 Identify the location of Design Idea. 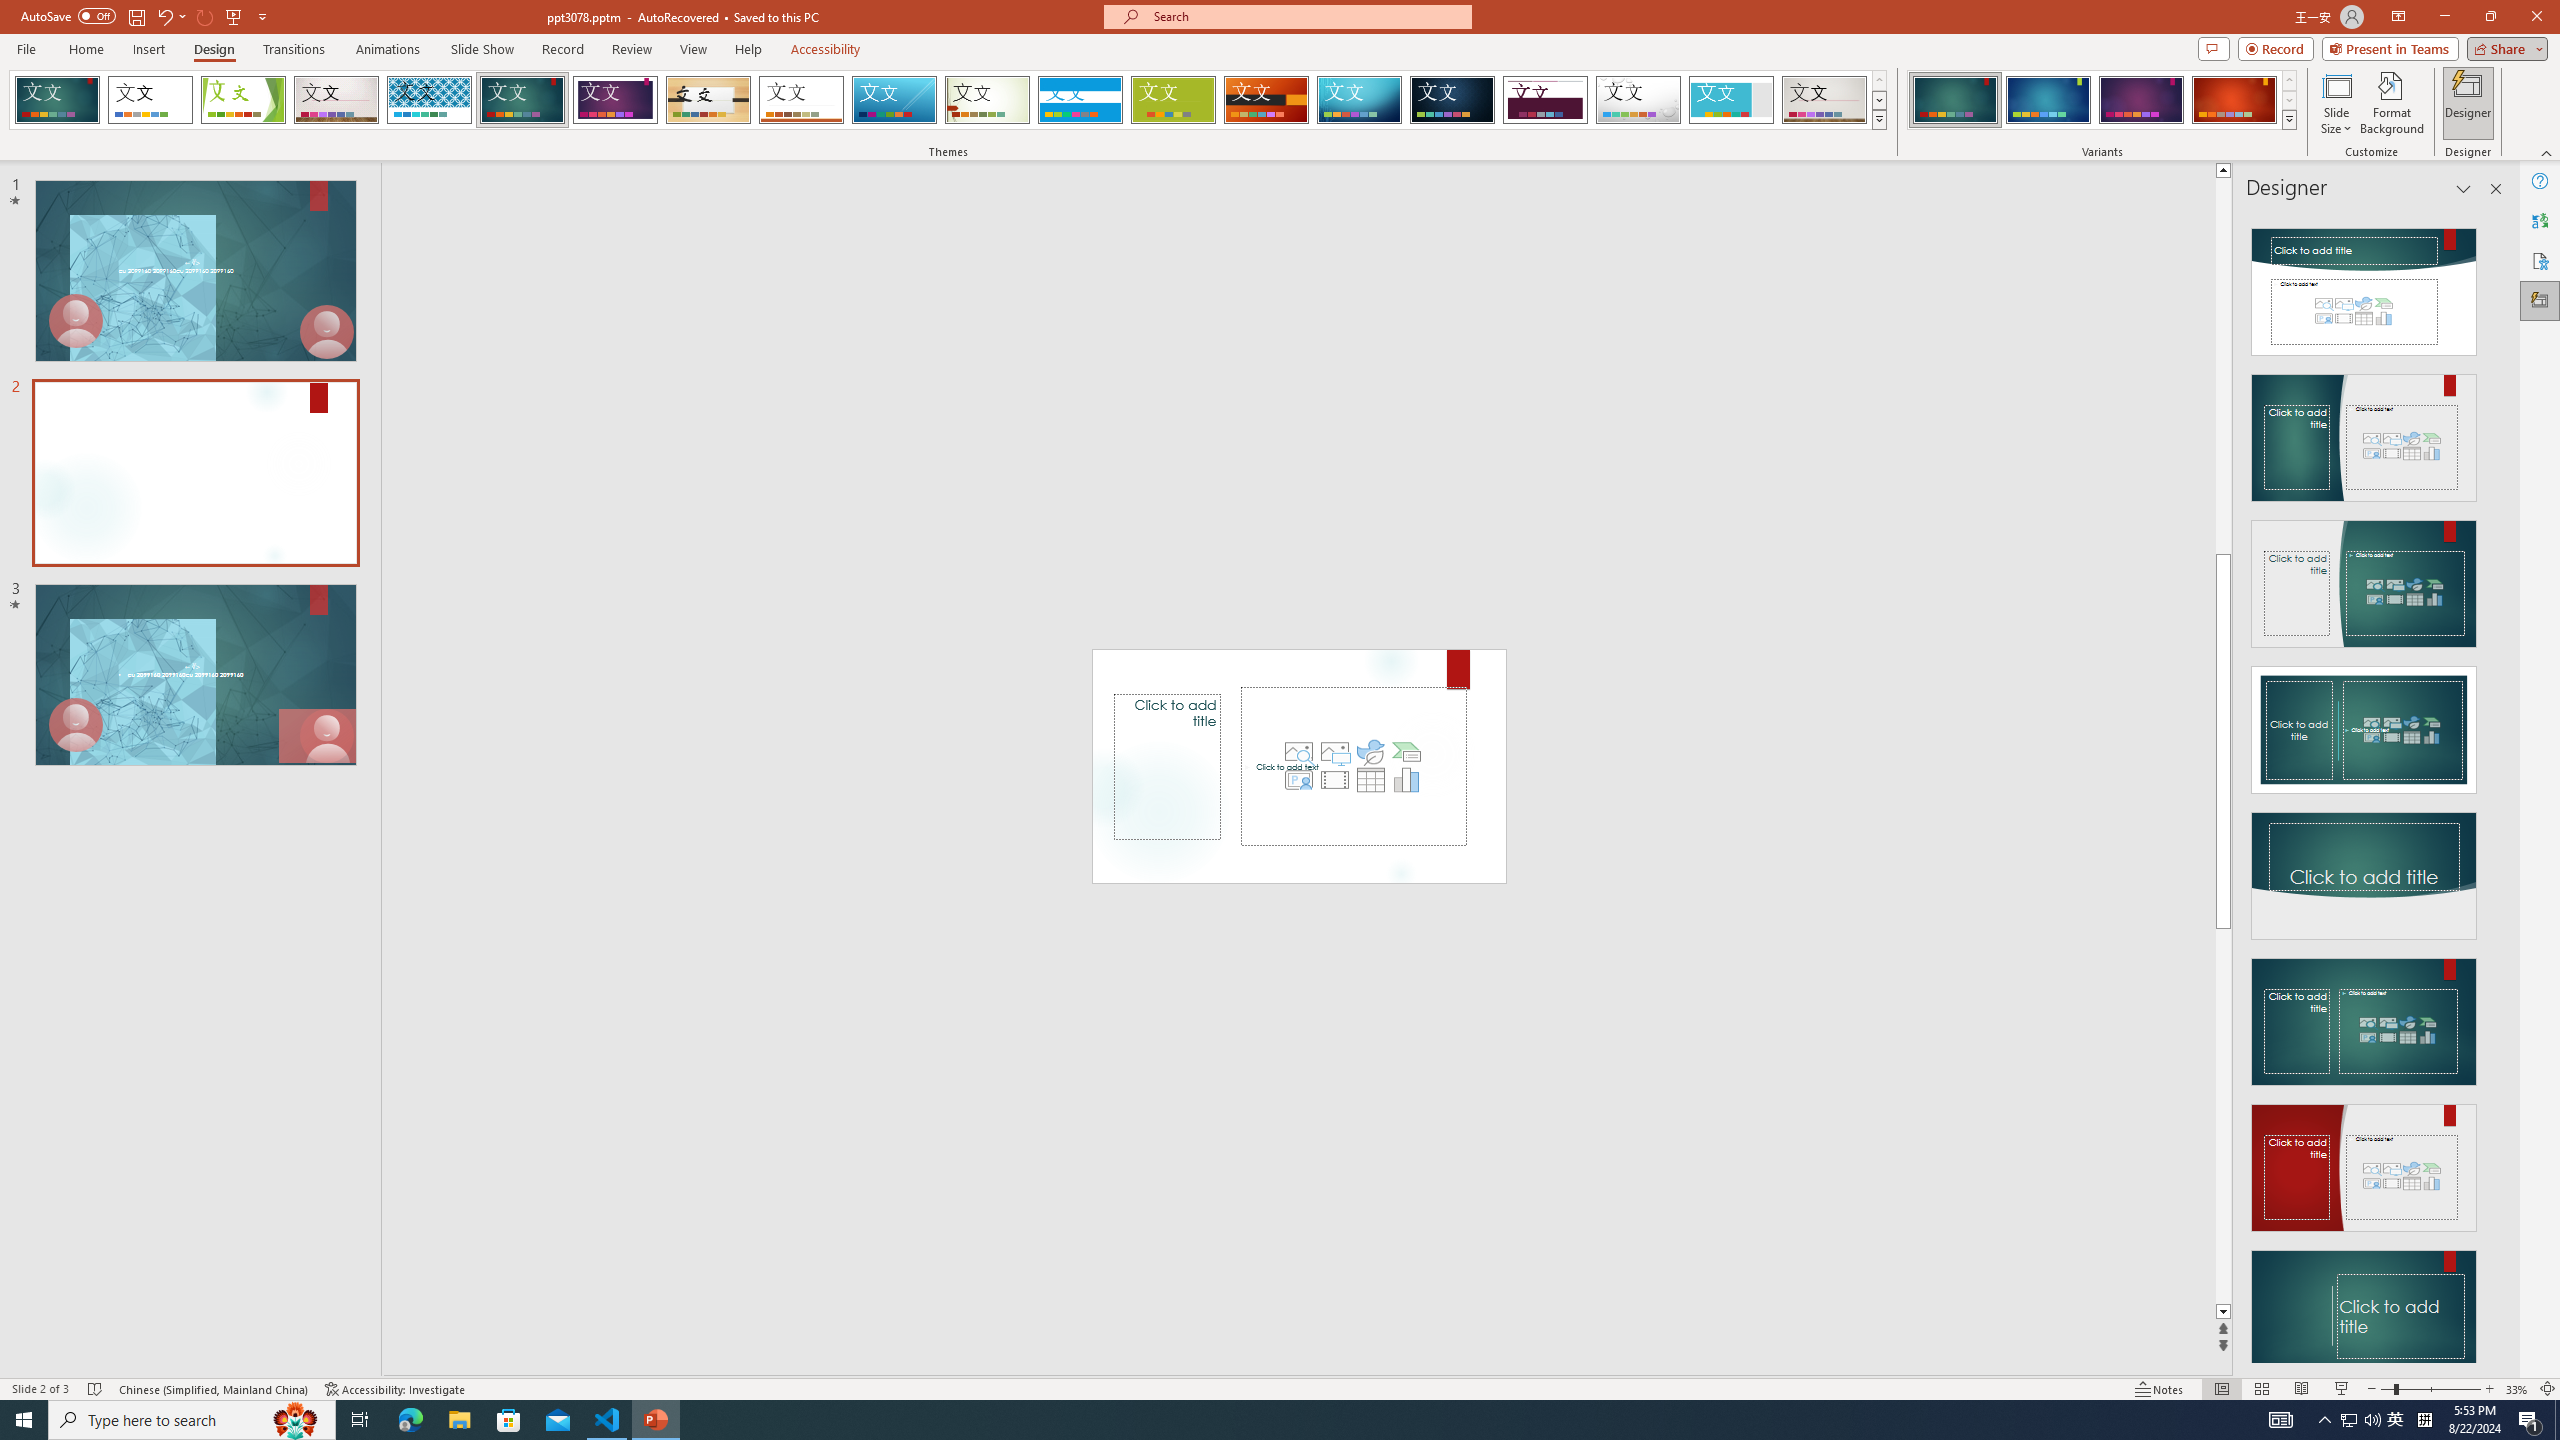
(2364, 1308).